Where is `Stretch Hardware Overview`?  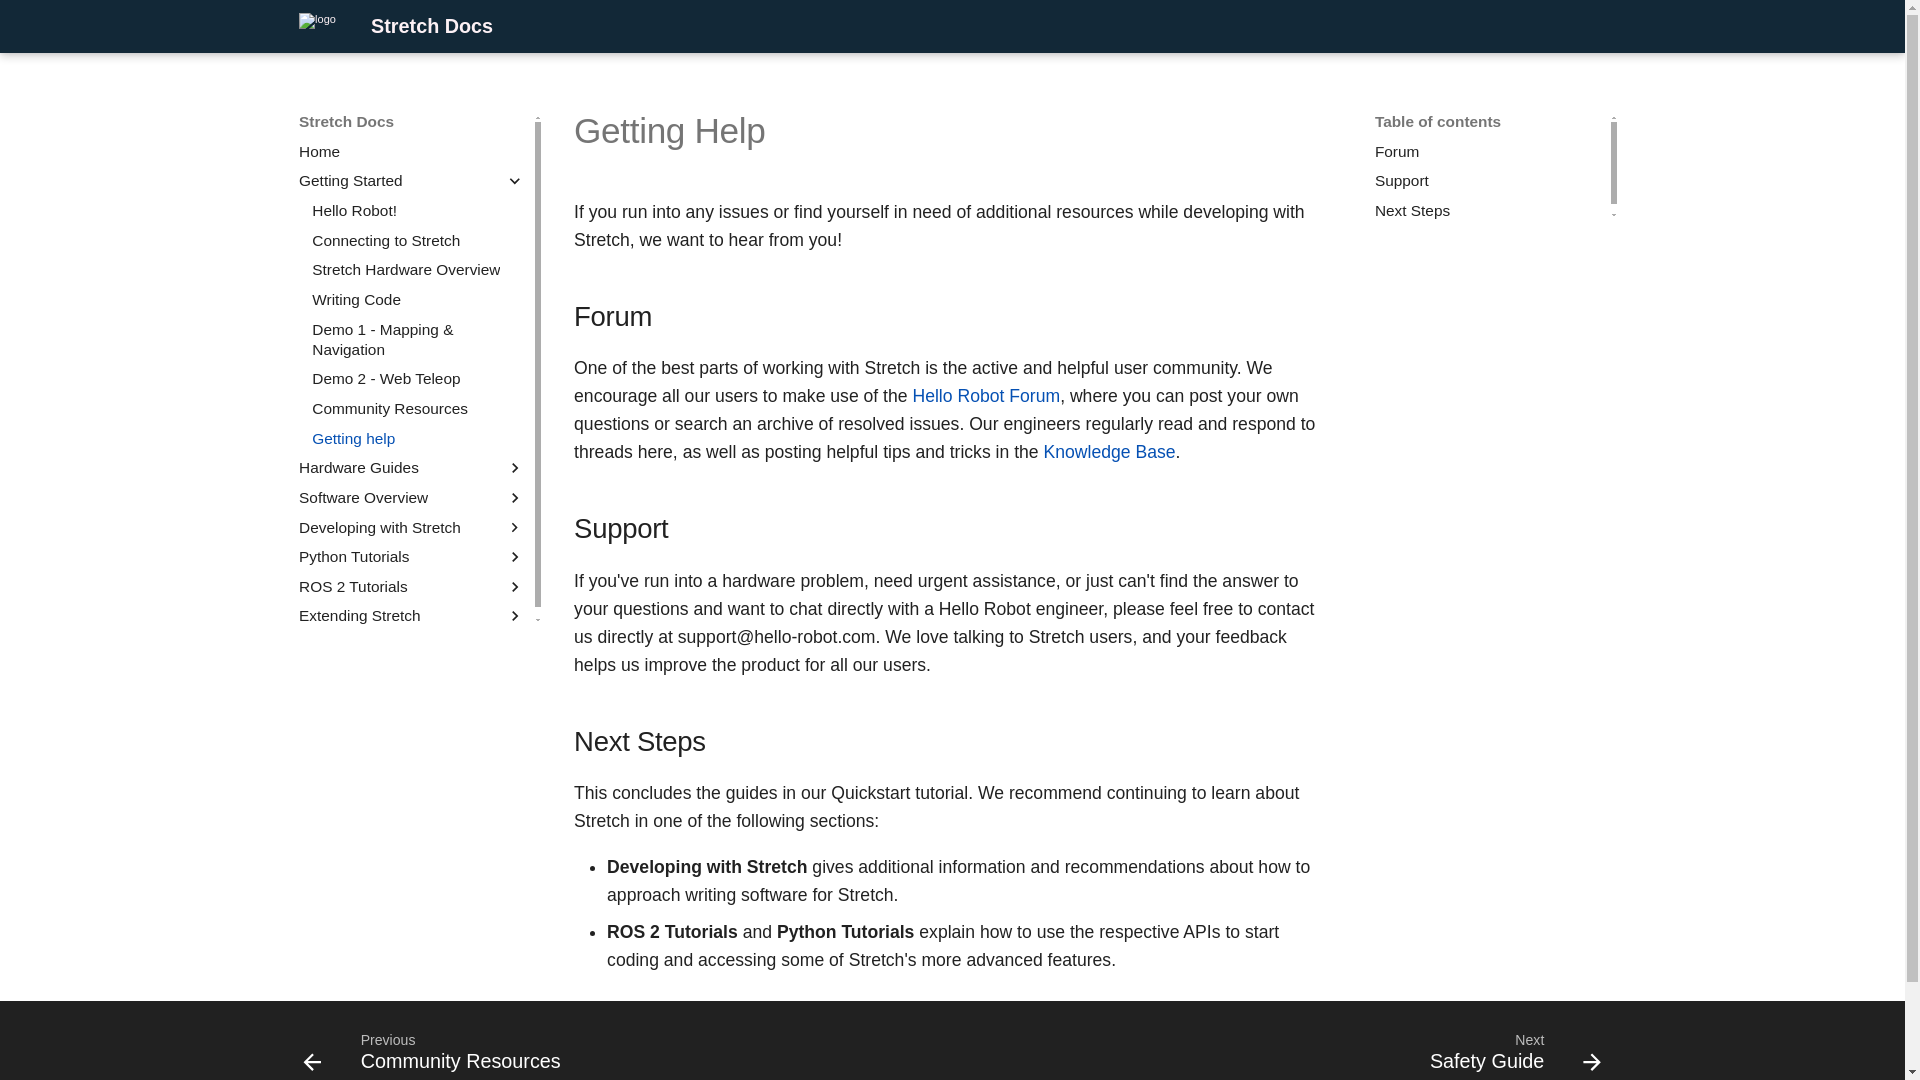
Stretch Hardware Overview is located at coordinates (418, 378).